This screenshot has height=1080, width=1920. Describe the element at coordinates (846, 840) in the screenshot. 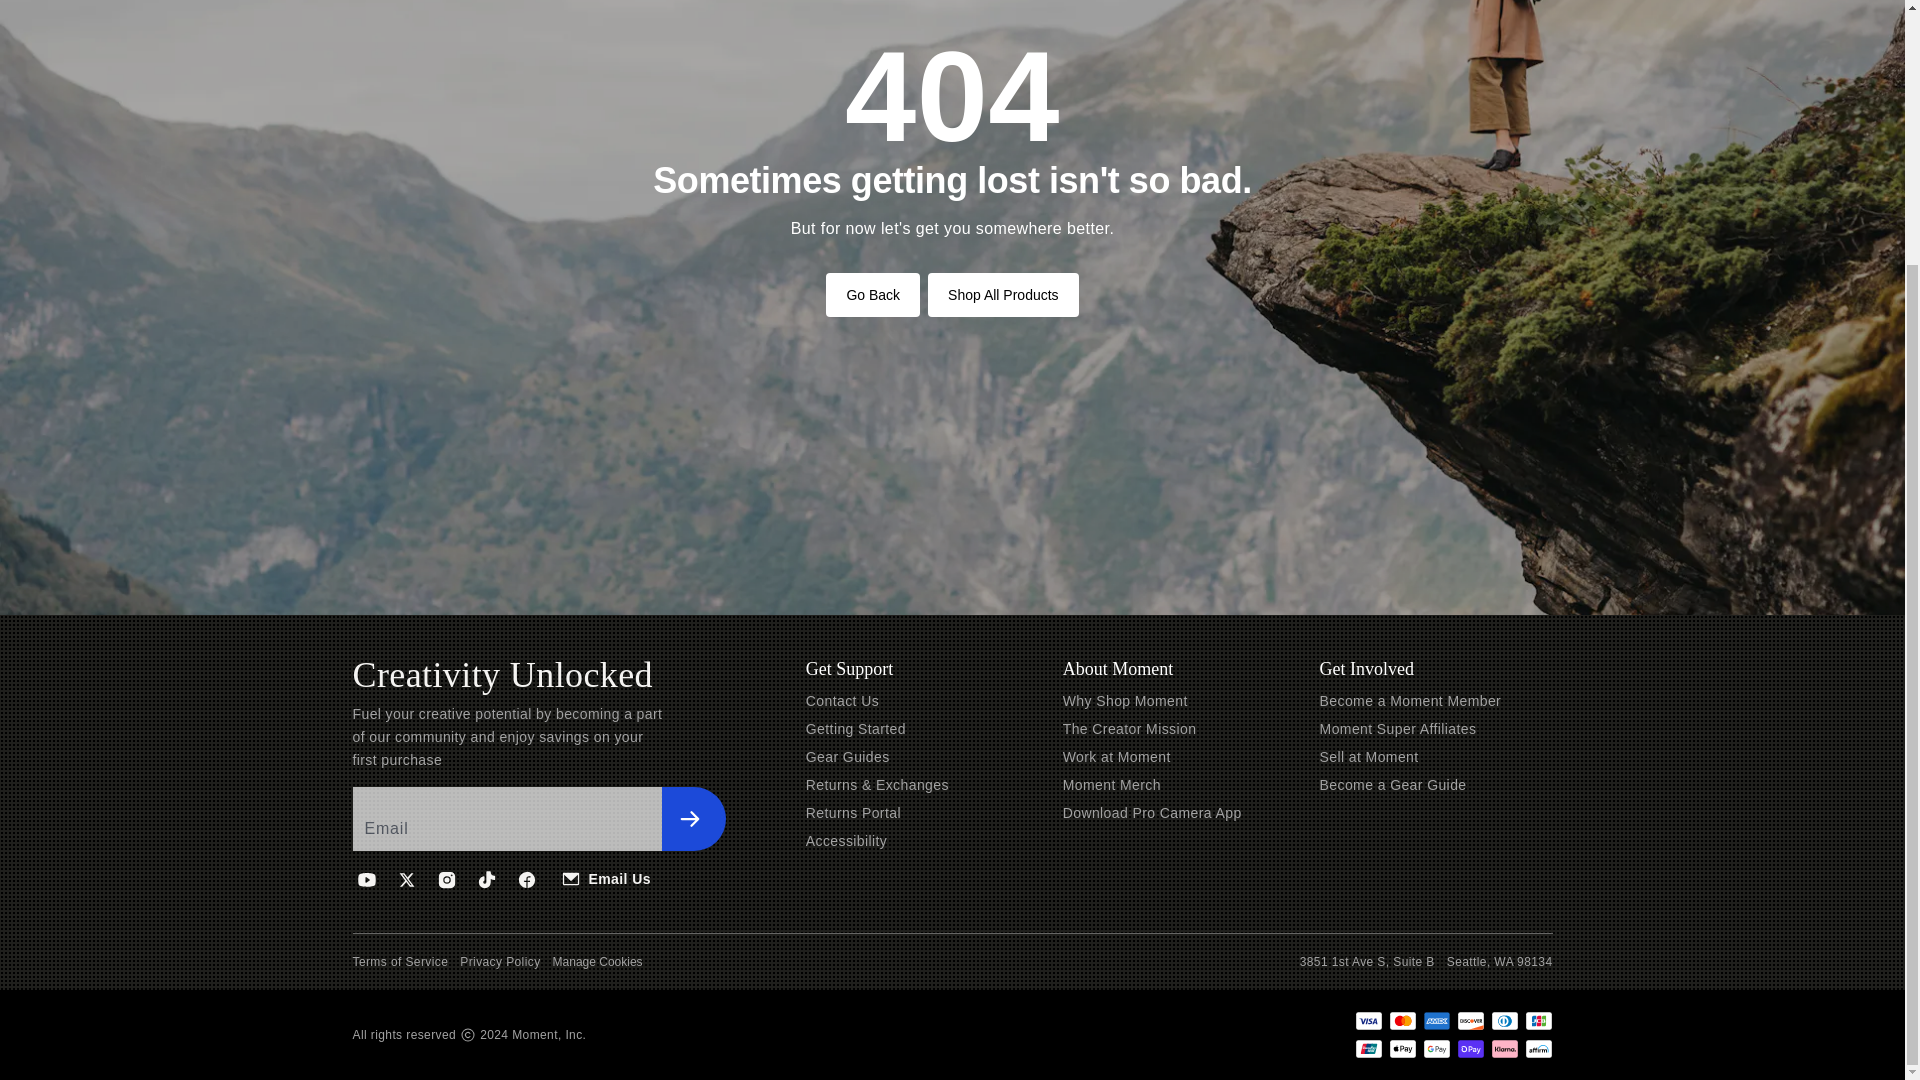

I see `Accessibility` at that location.